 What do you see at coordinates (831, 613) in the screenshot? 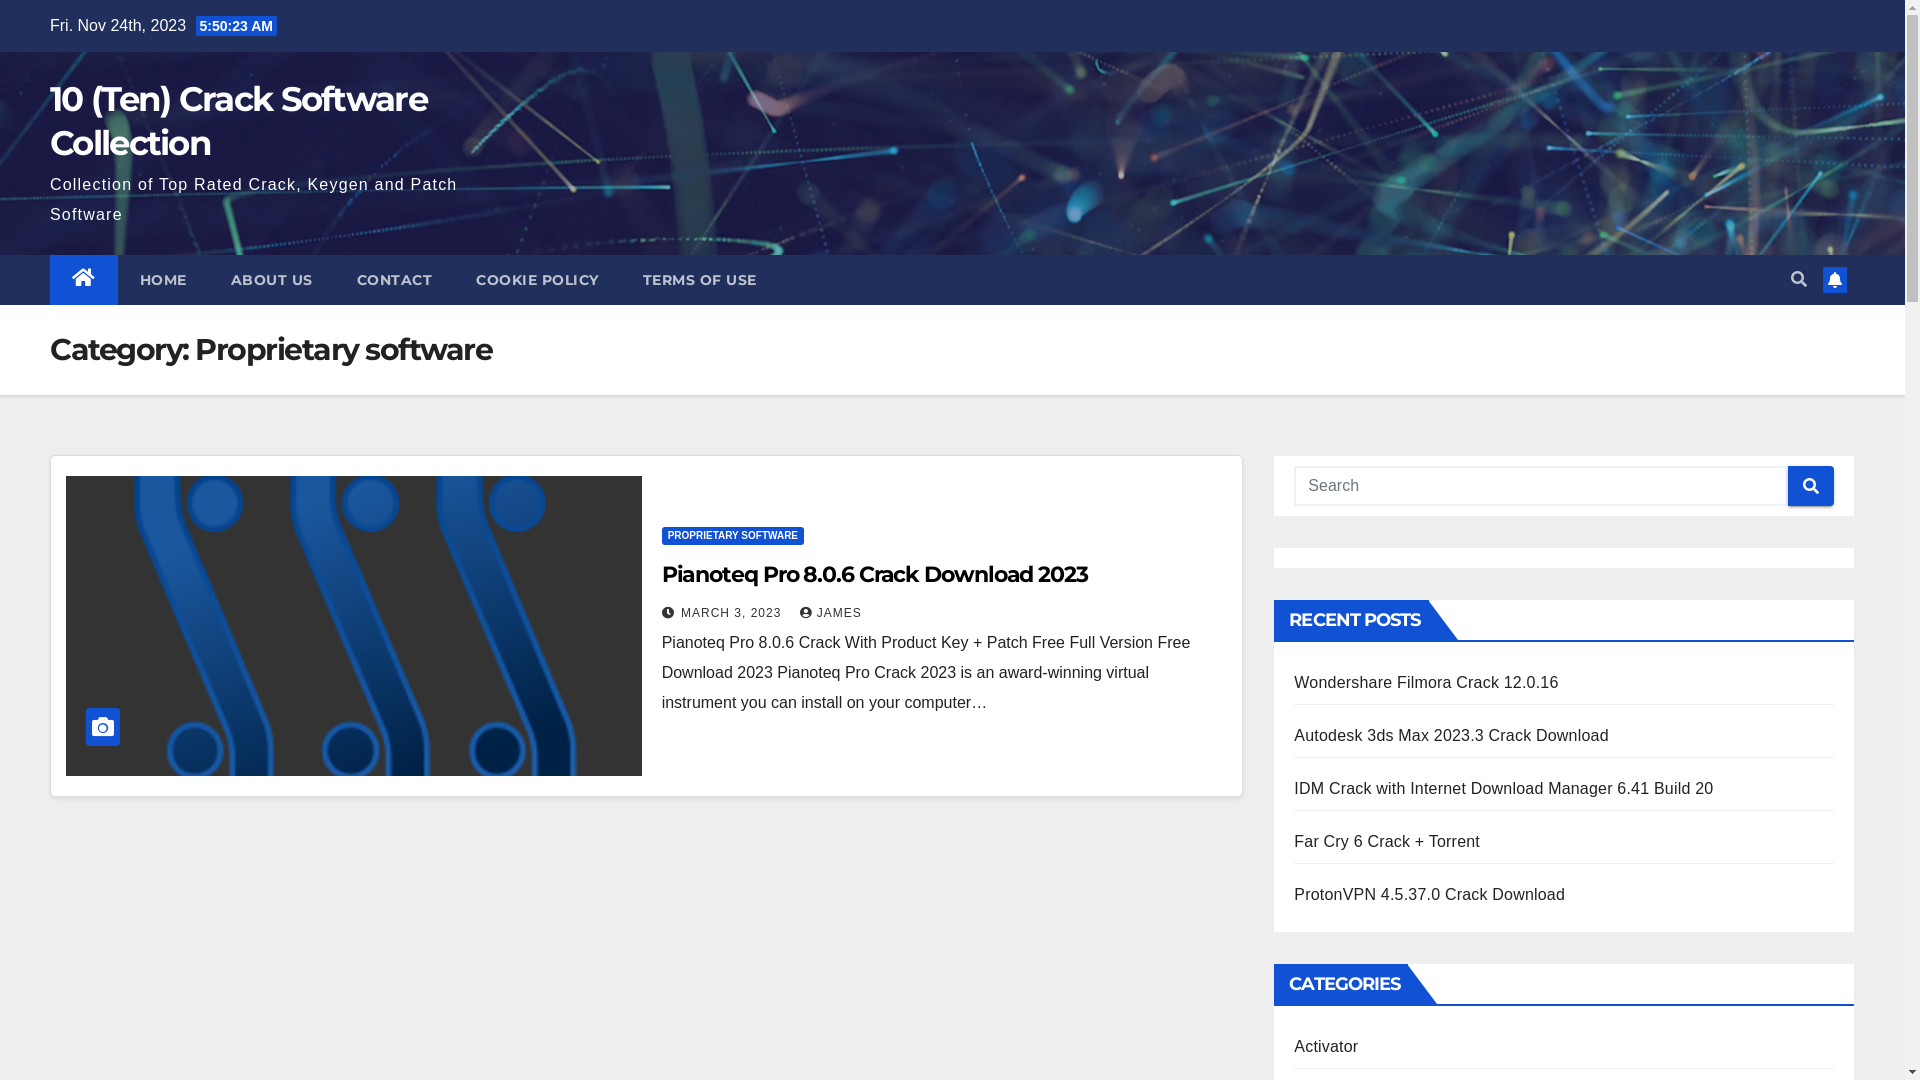
I see `JAMES` at bounding box center [831, 613].